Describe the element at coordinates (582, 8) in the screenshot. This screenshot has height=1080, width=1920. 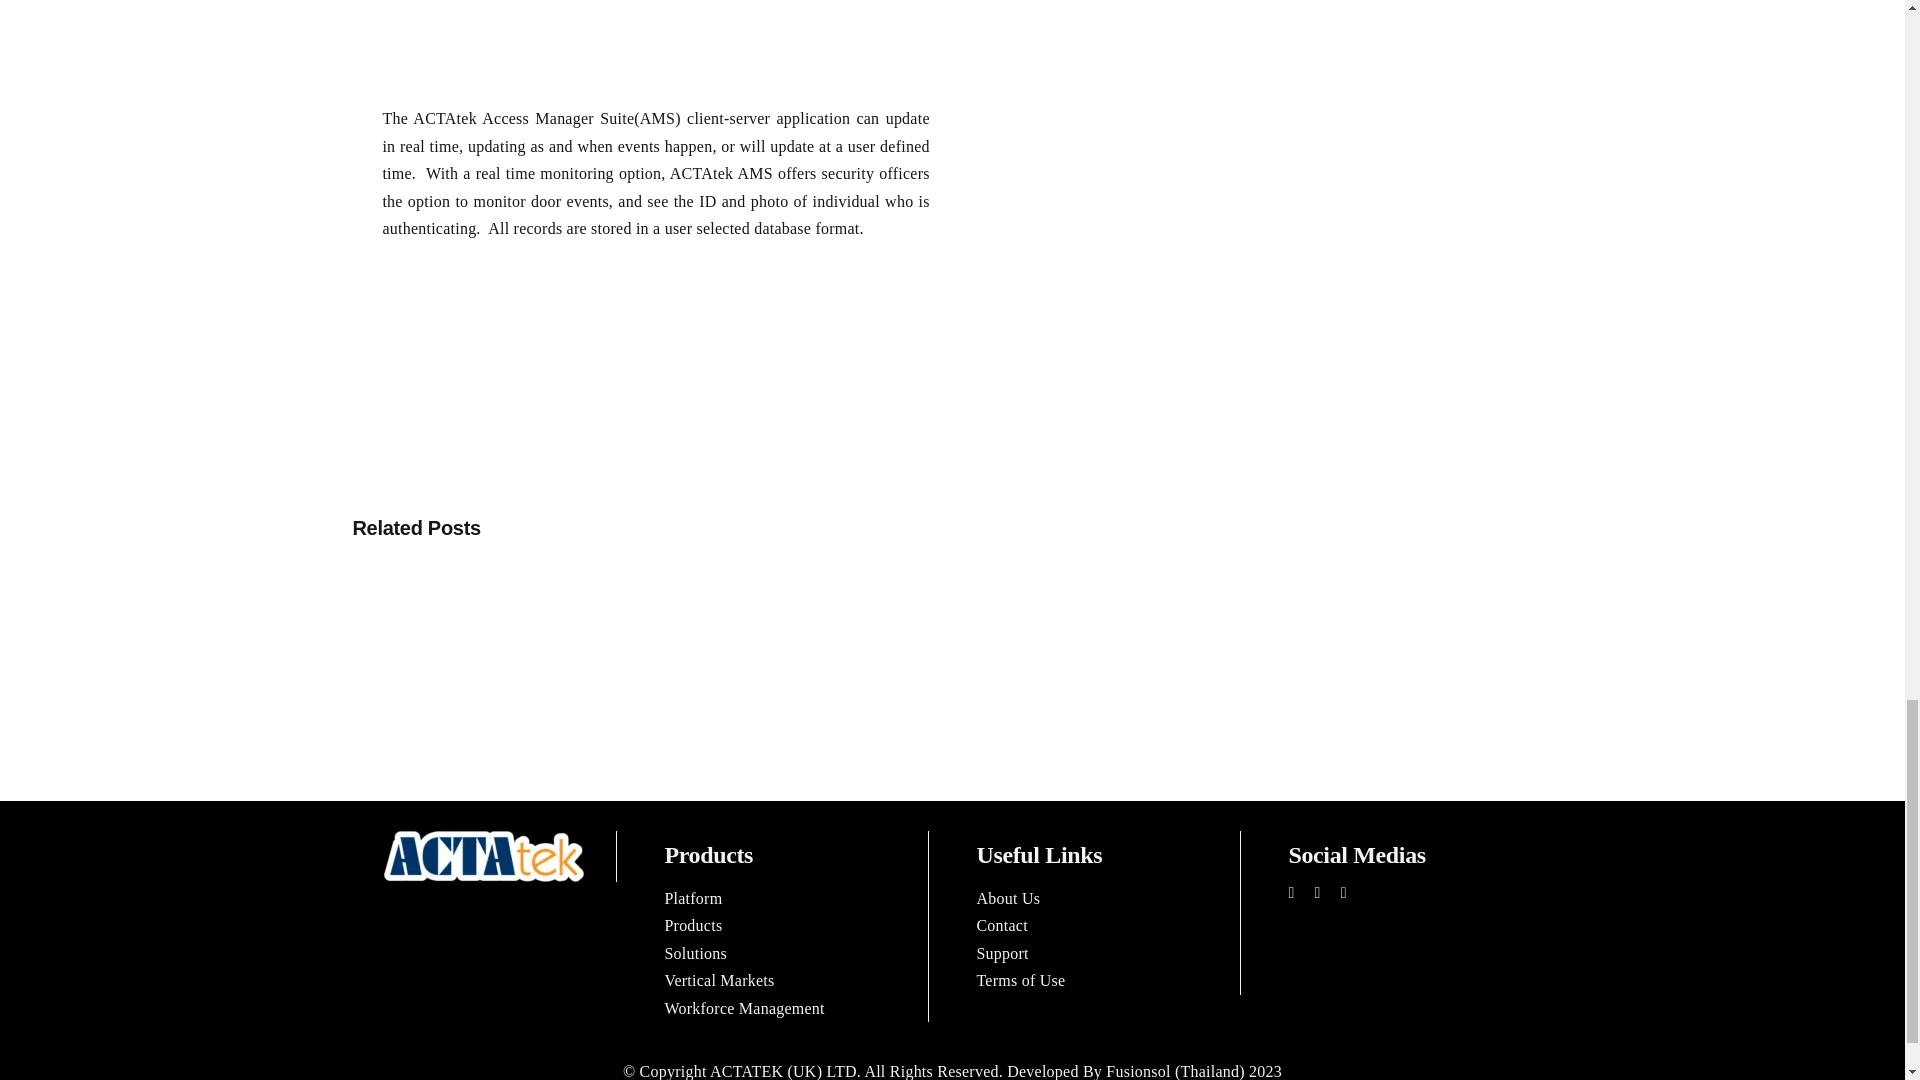
I see `AccessControl 2` at that location.